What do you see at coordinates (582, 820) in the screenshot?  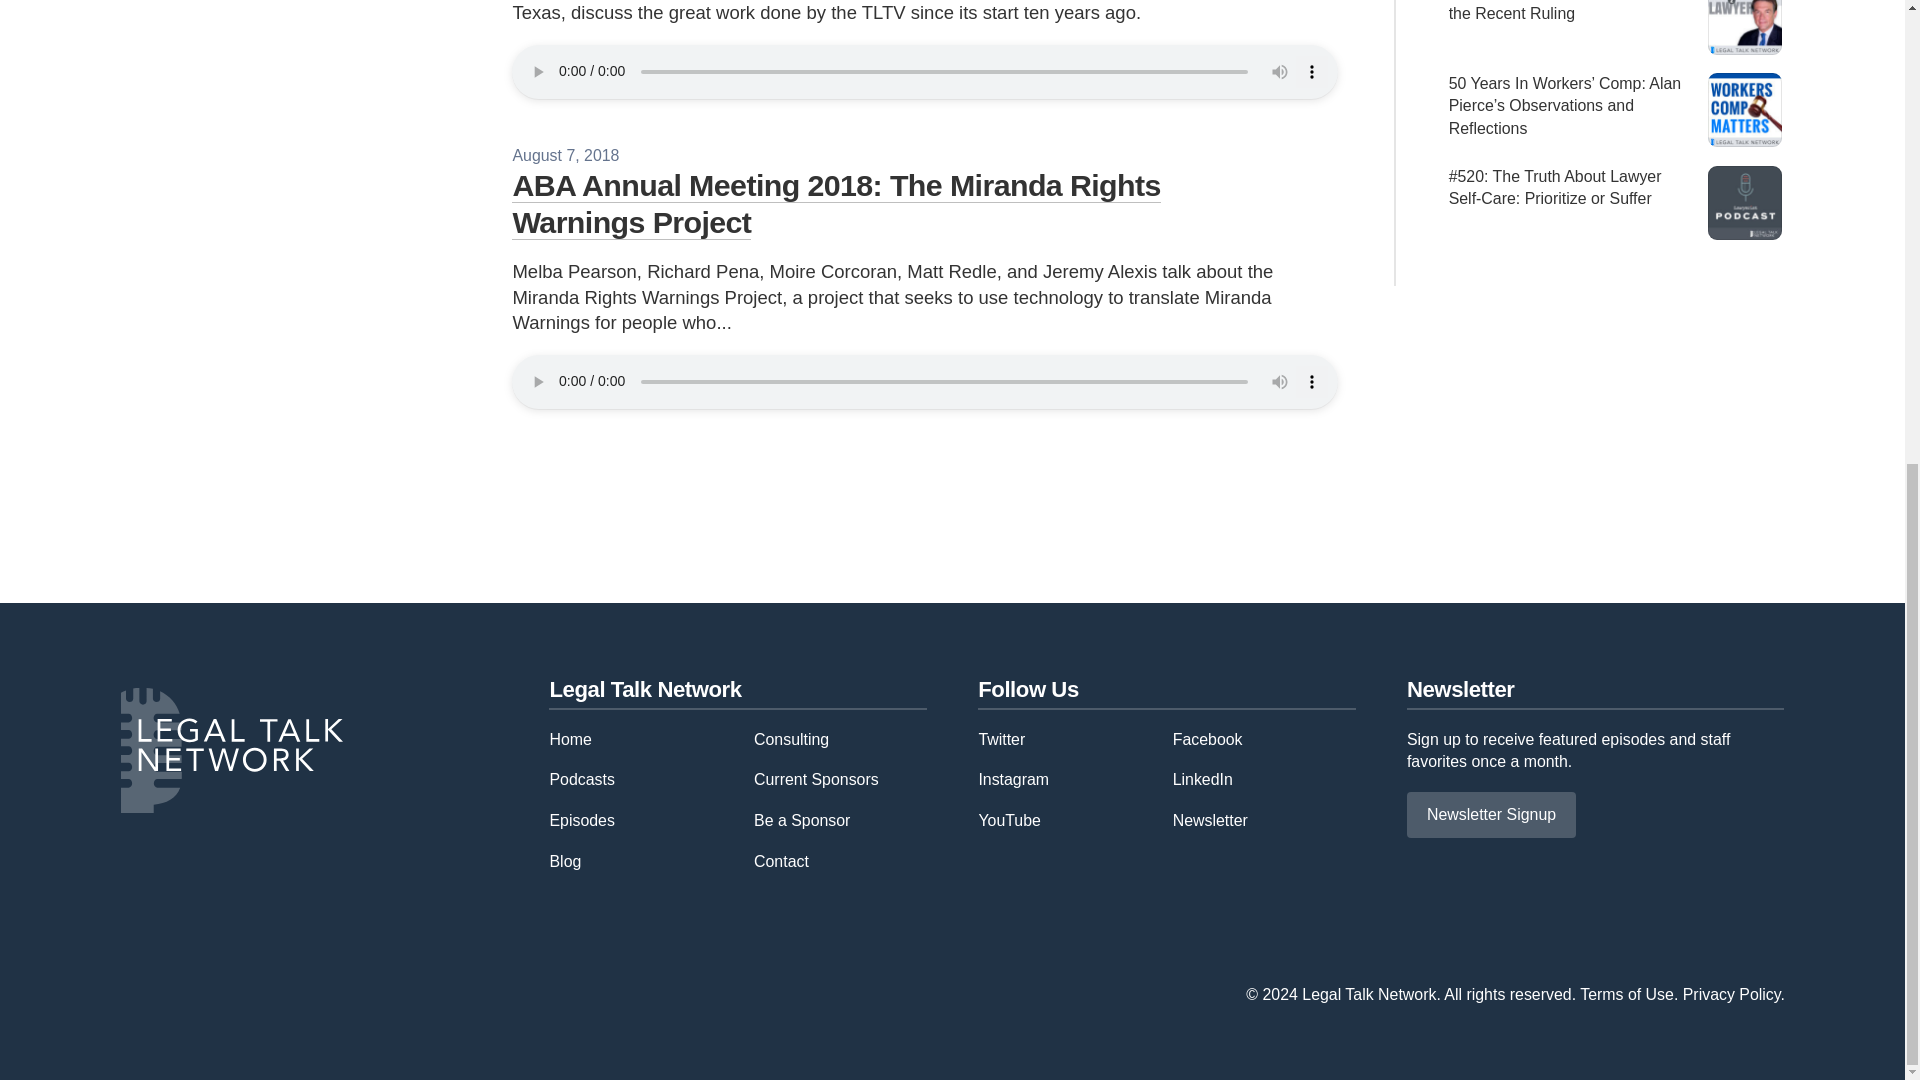 I see `Episodes` at bounding box center [582, 820].